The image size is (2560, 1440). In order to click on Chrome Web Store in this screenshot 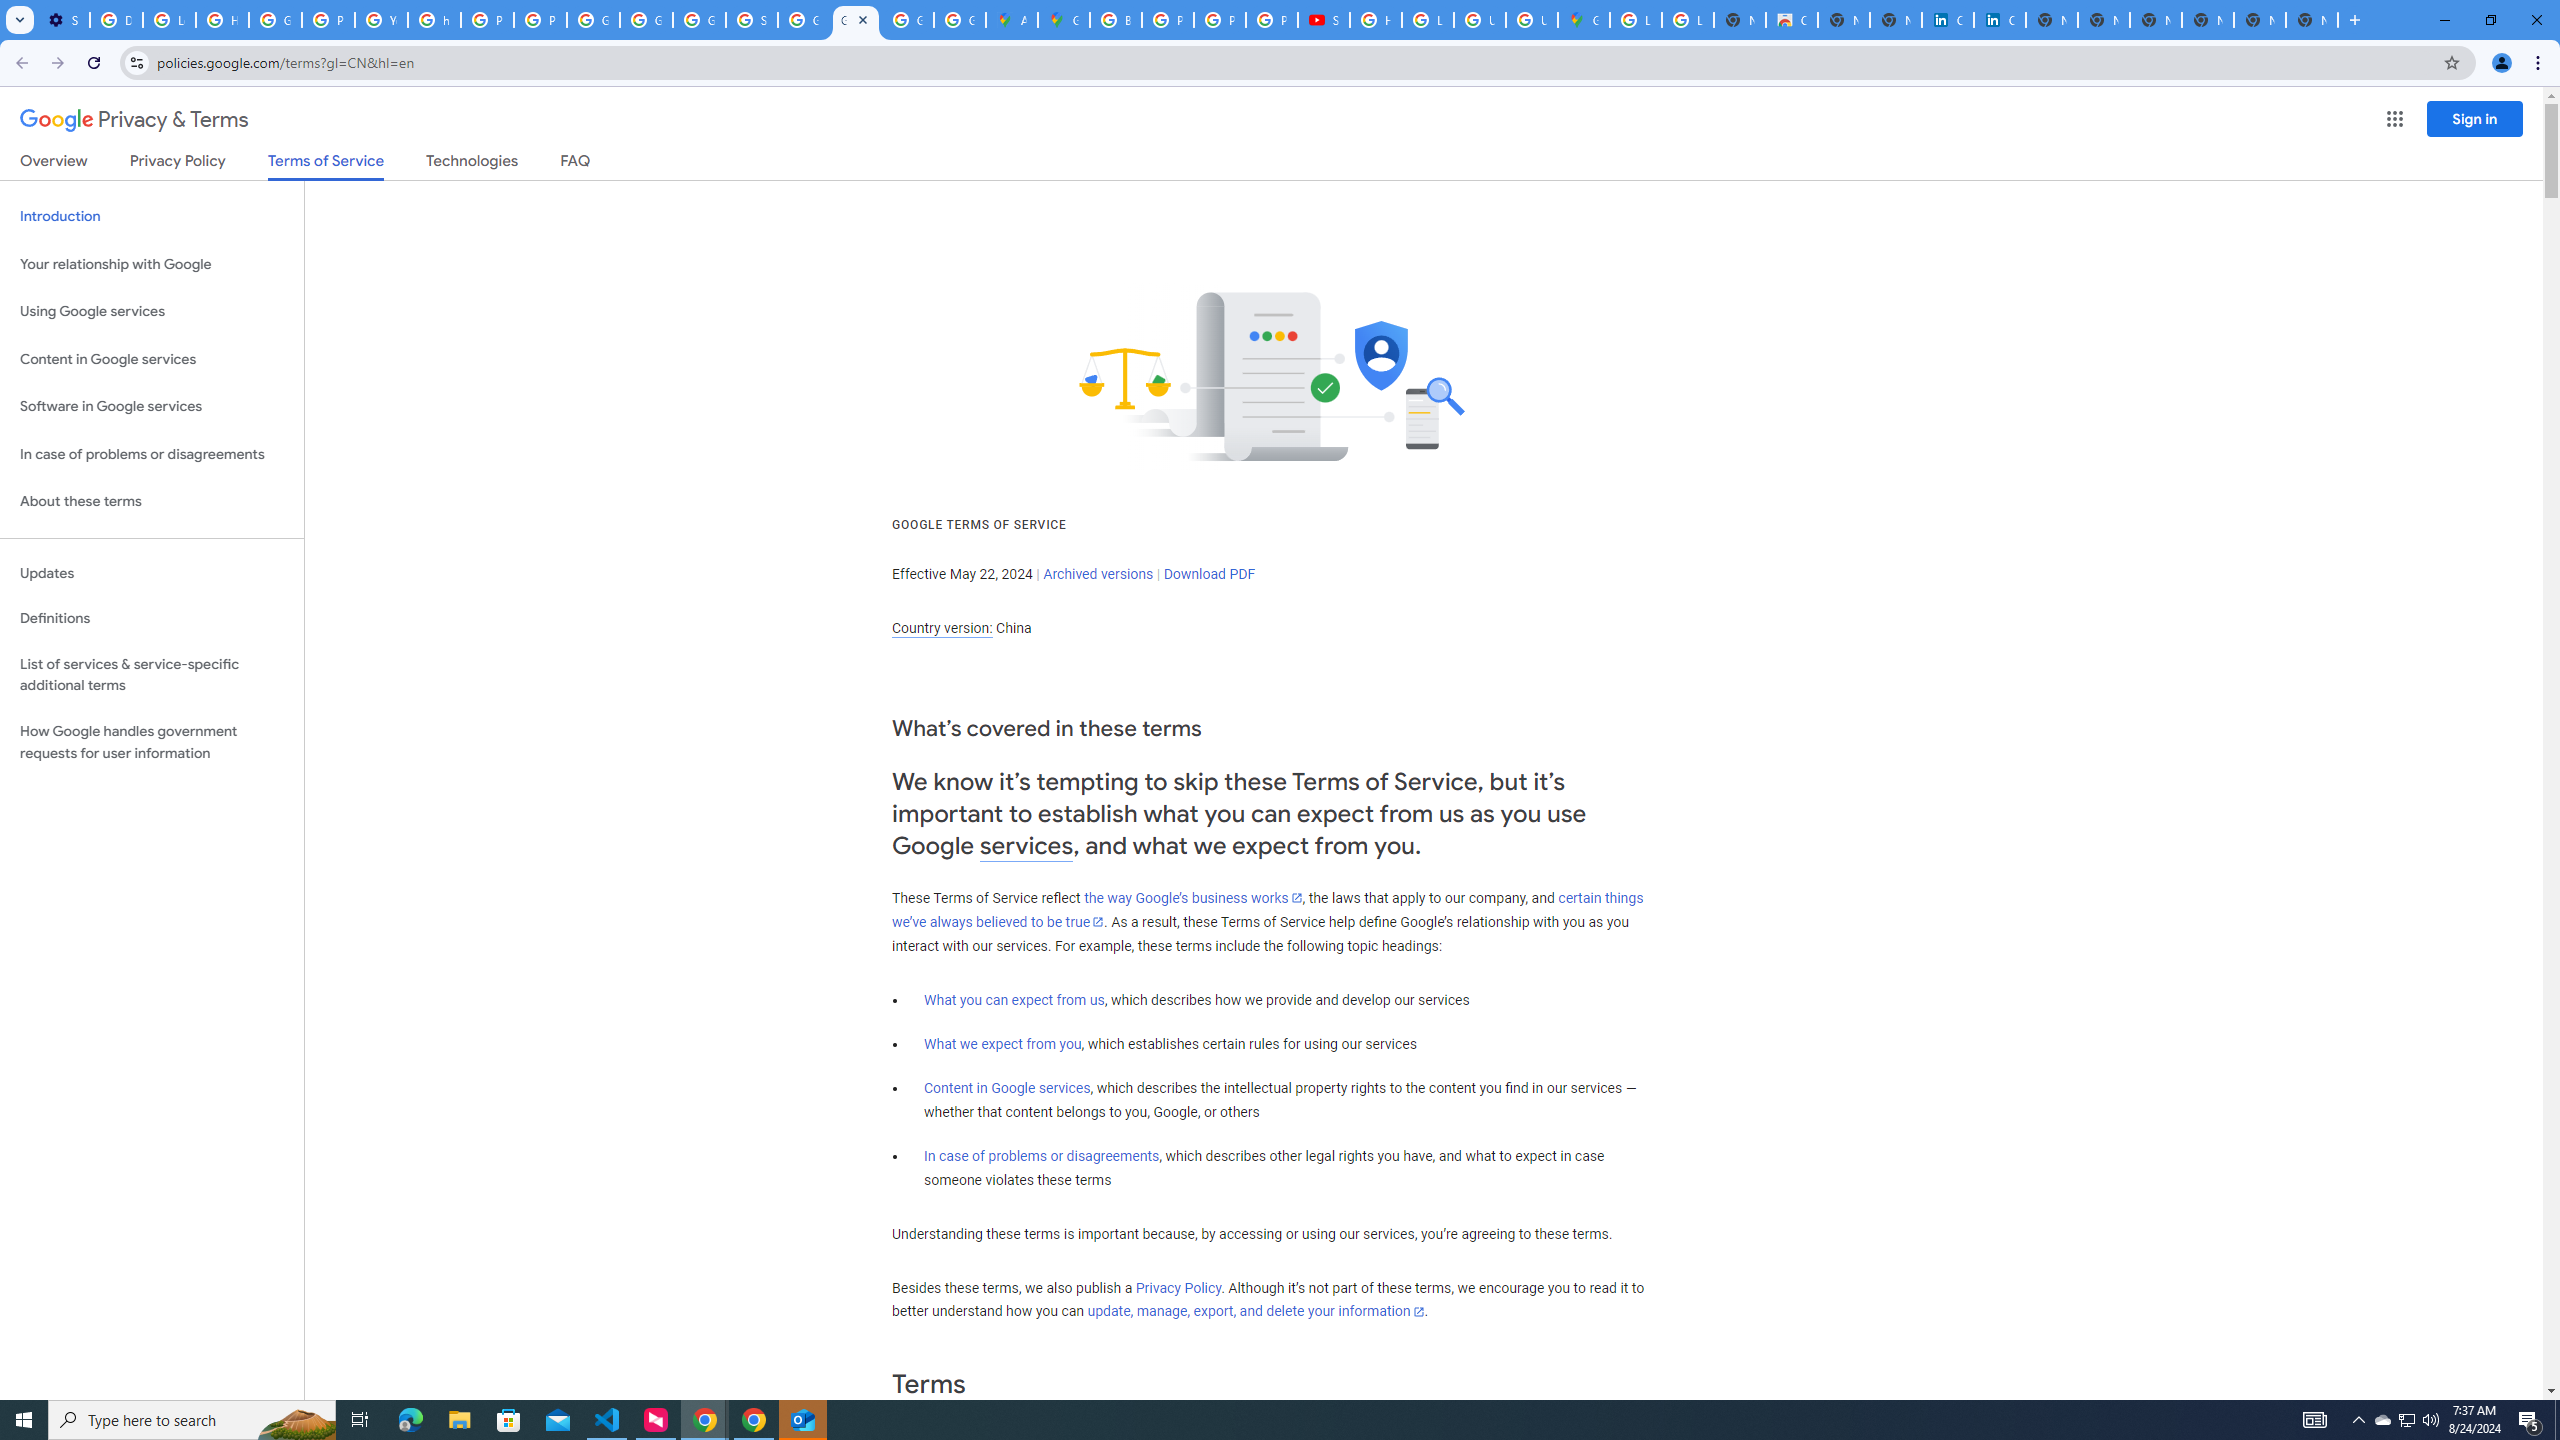, I will do `click(1792, 20)`.